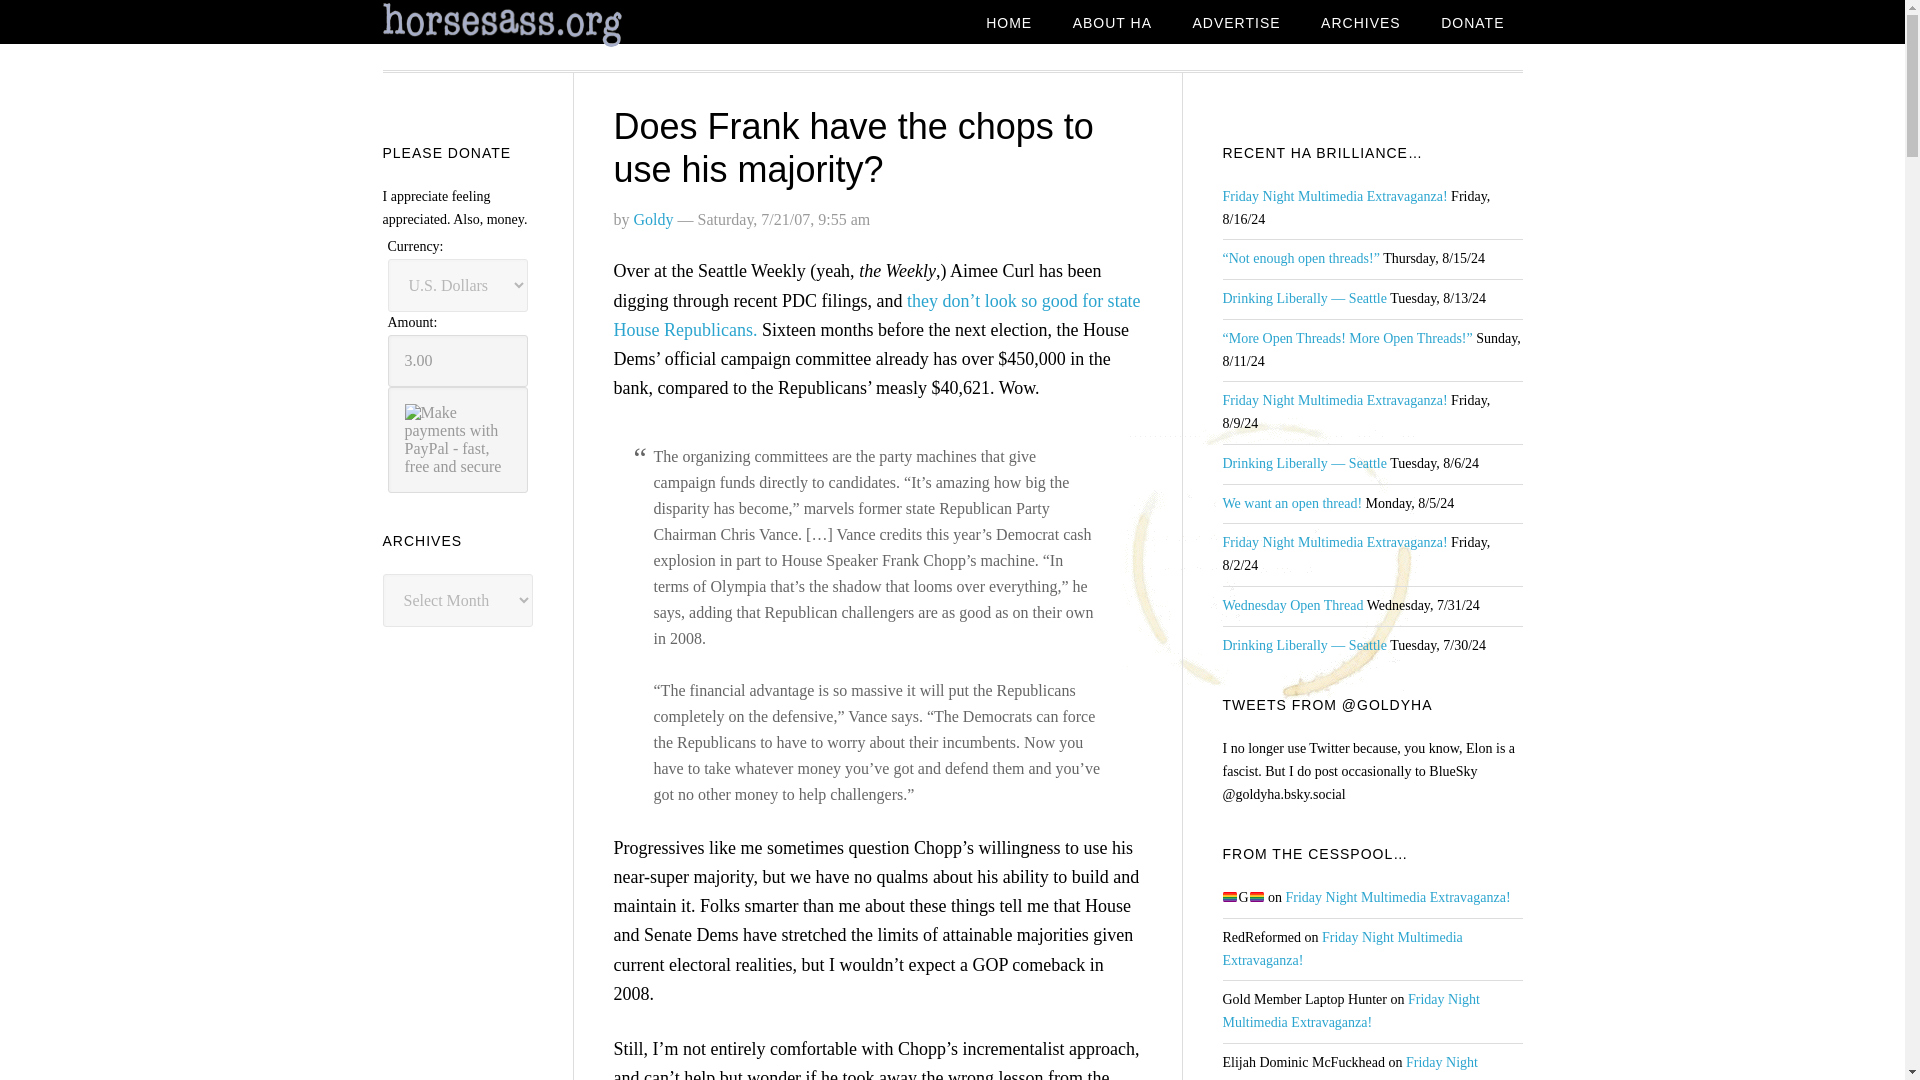 The height and width of the screenshot is (1080, 1920). What do you see at coordinates (1112, 24) in the screenshot?
I see `ABOUT HA` at bounding box center [1112, 24].